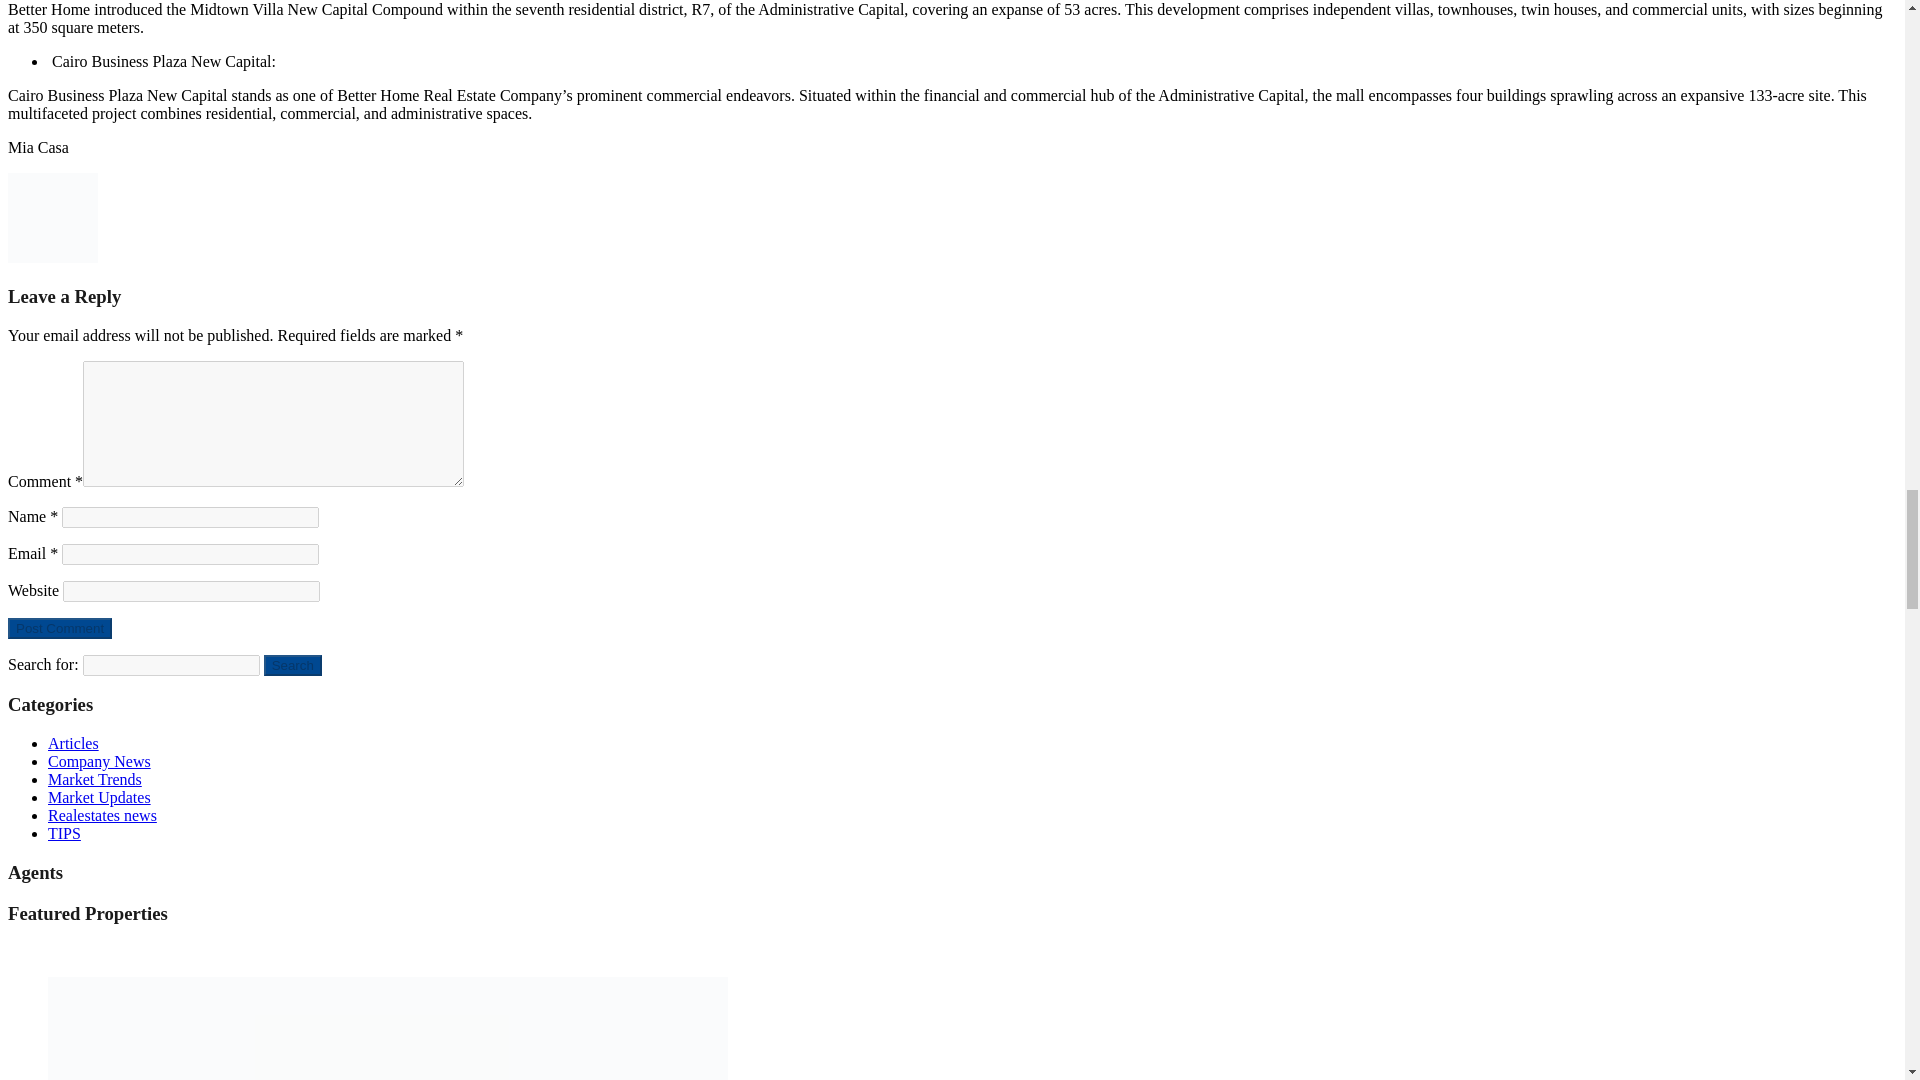 The image size is (1920, 1080). I want to click on Realestates news, so click(102, 815).